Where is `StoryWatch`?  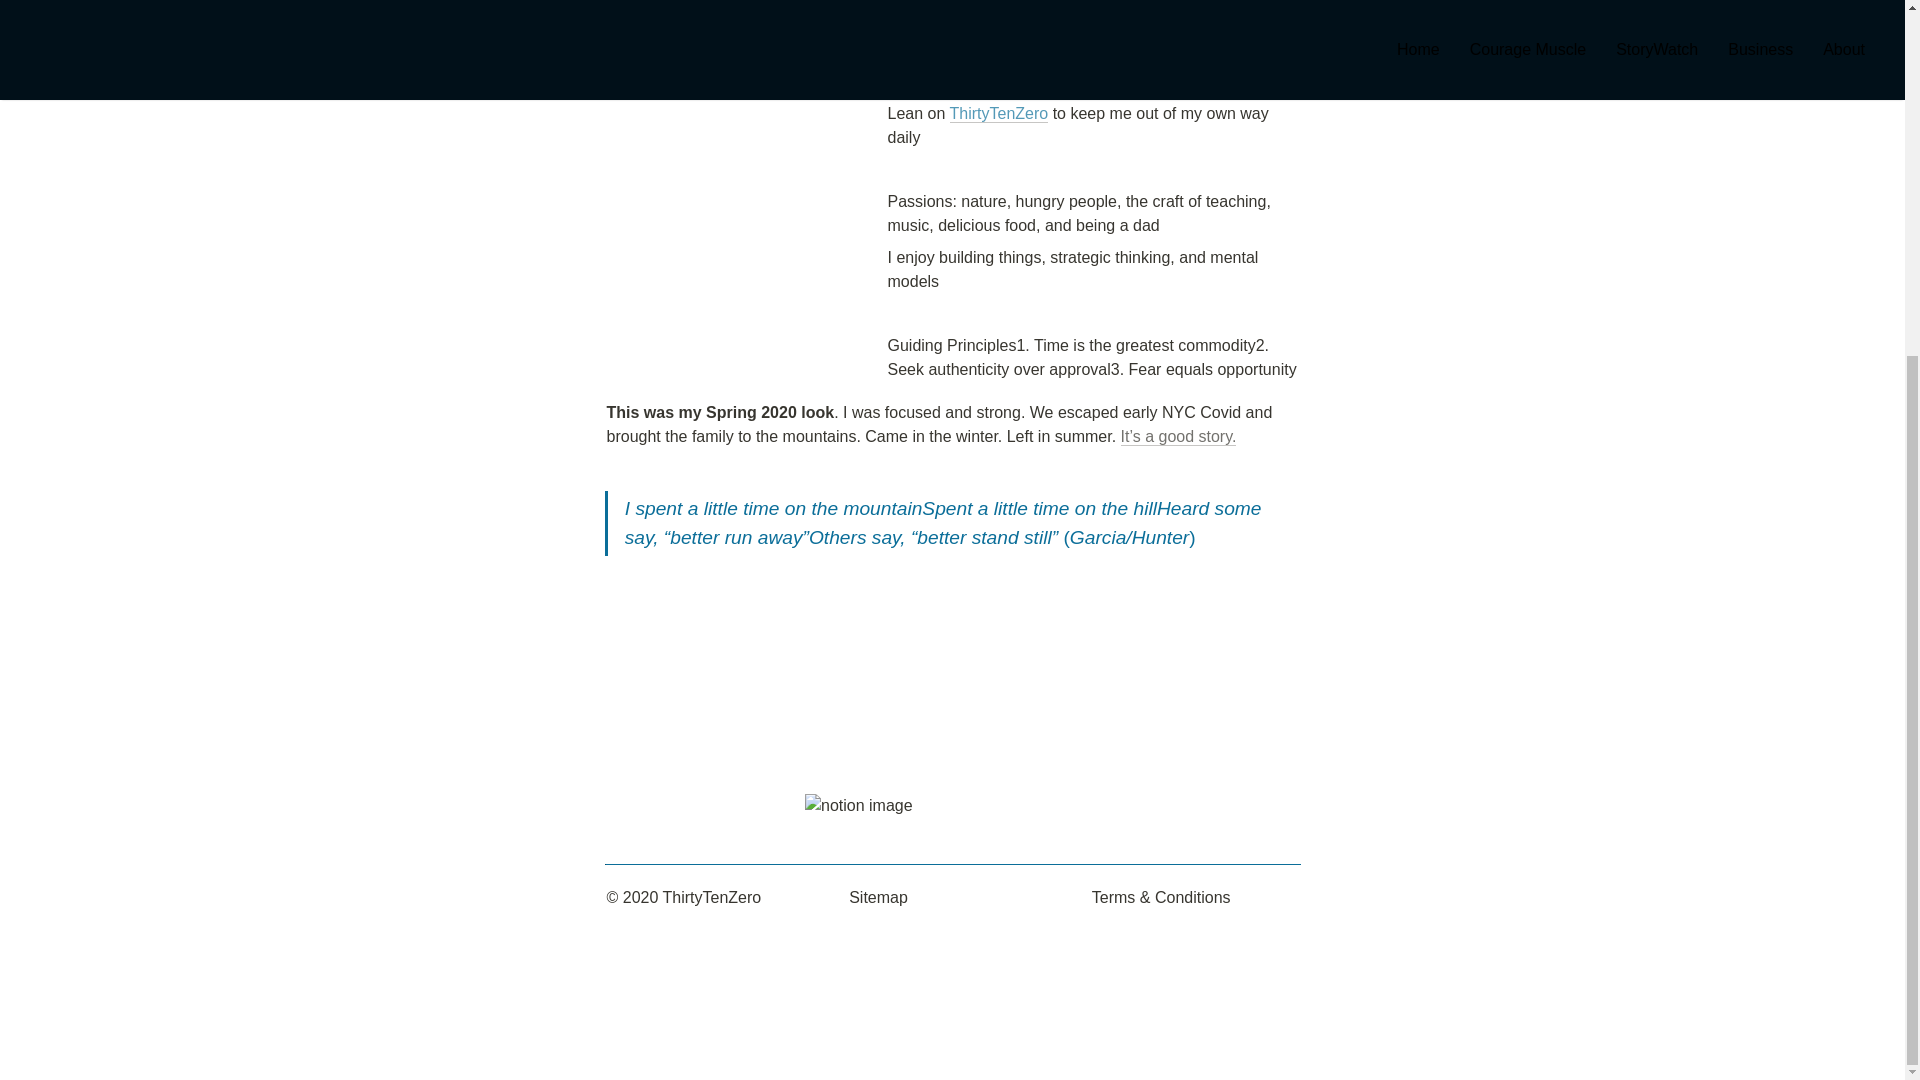
StoryWatch is located at coordinates (993, 50).